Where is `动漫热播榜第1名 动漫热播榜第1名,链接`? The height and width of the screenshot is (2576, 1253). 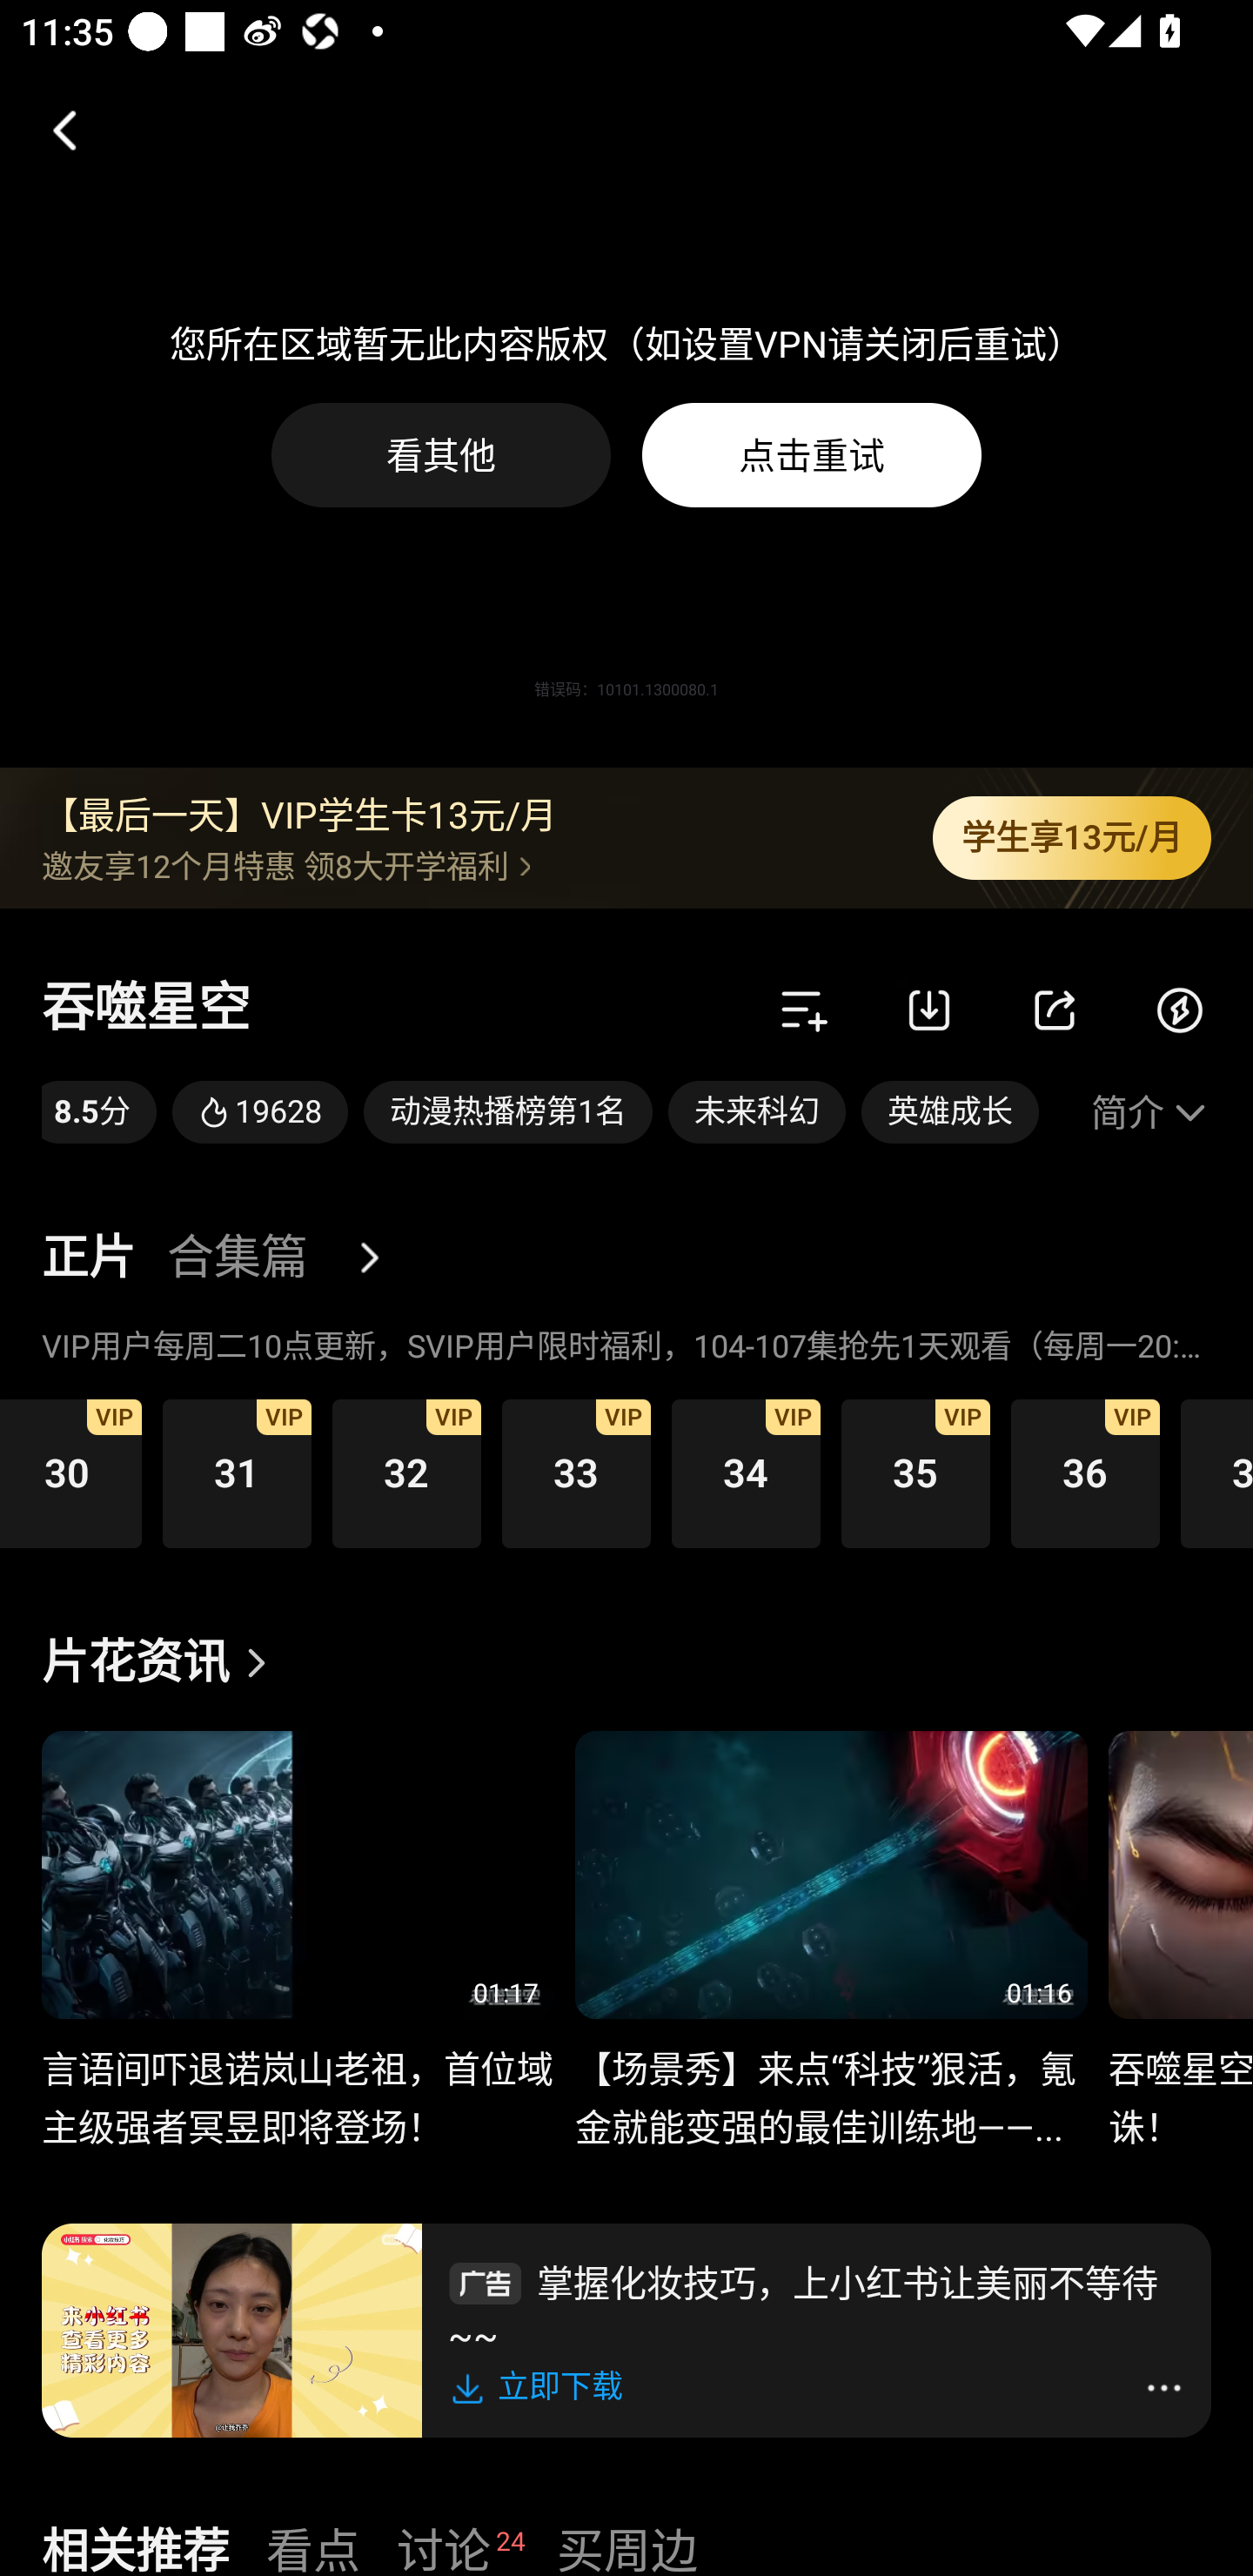
动漫热播榜第1名 动漫热播榜第1名,链接 is located at coordinates (508, 1112).